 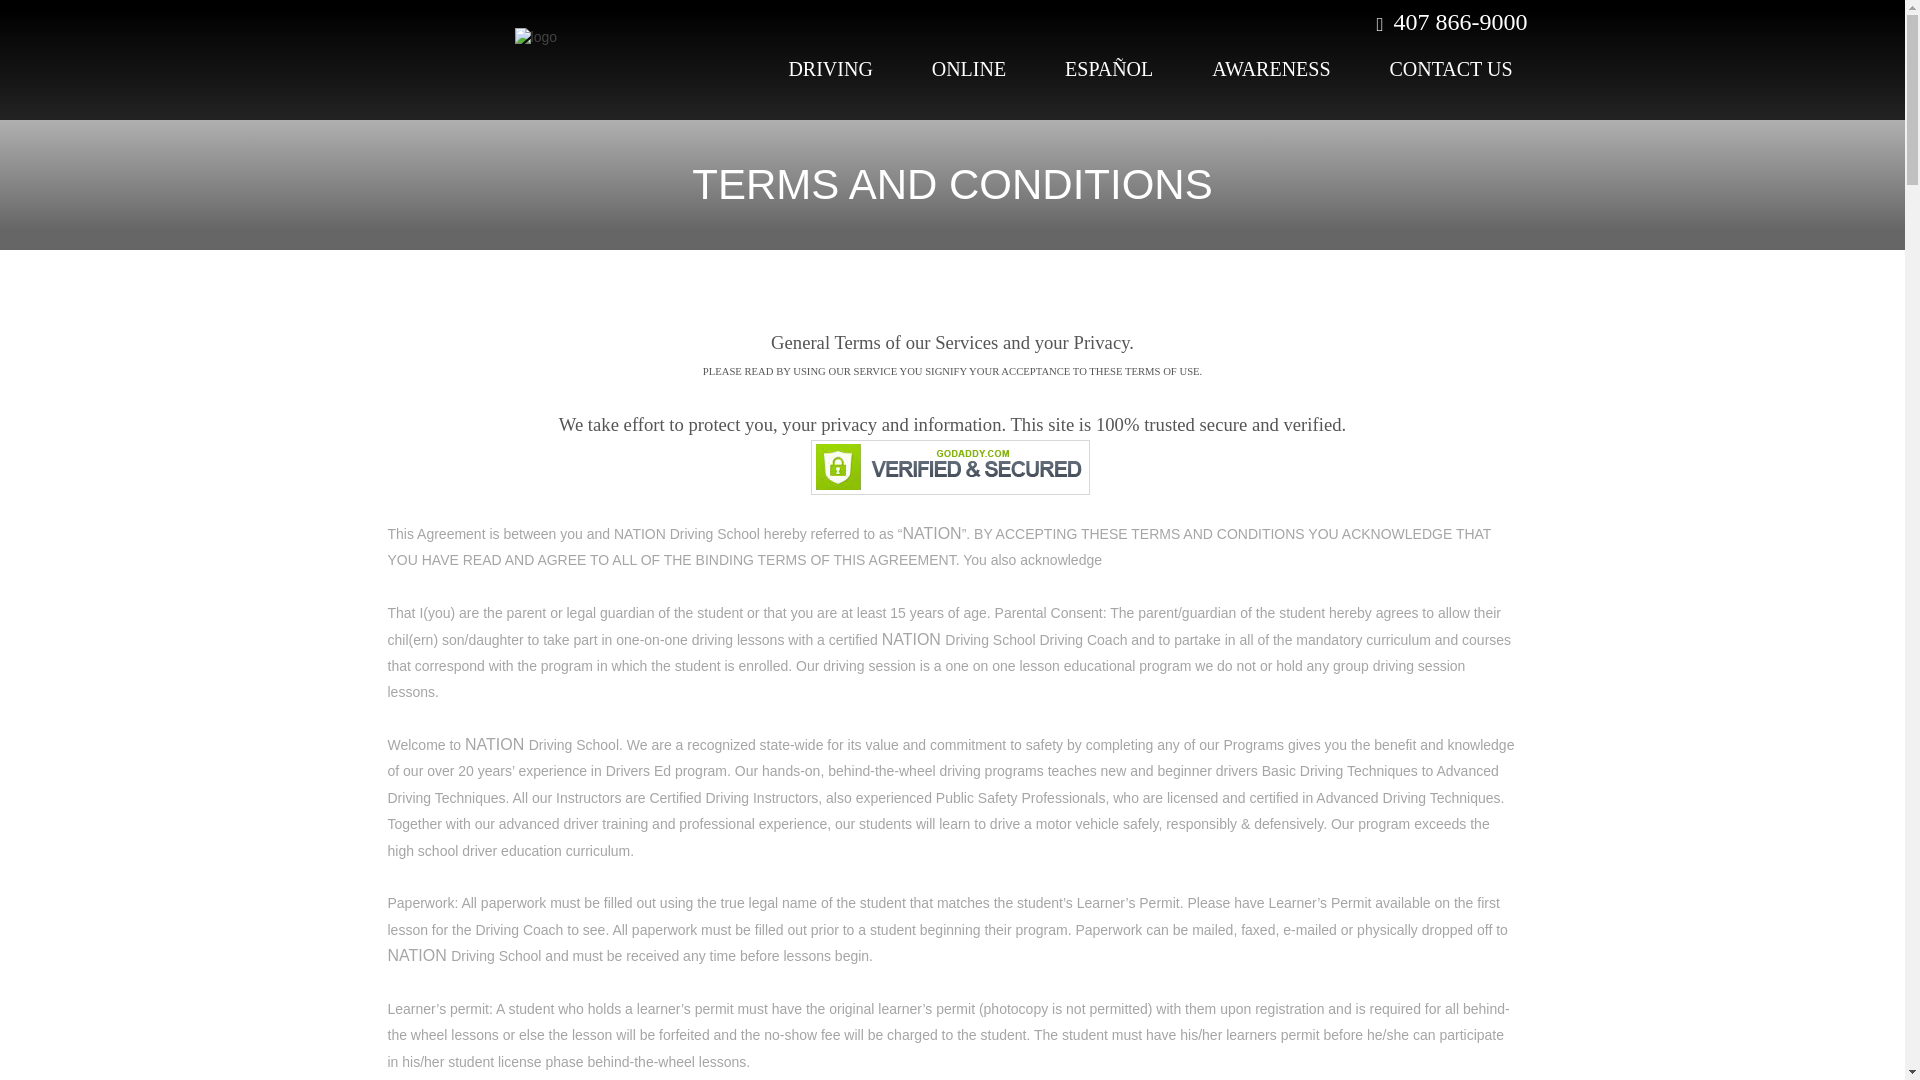 What do you see at coordinates (969, 68) in the screenshot?
I see `ONLINE` at bounding box center [969, 68].